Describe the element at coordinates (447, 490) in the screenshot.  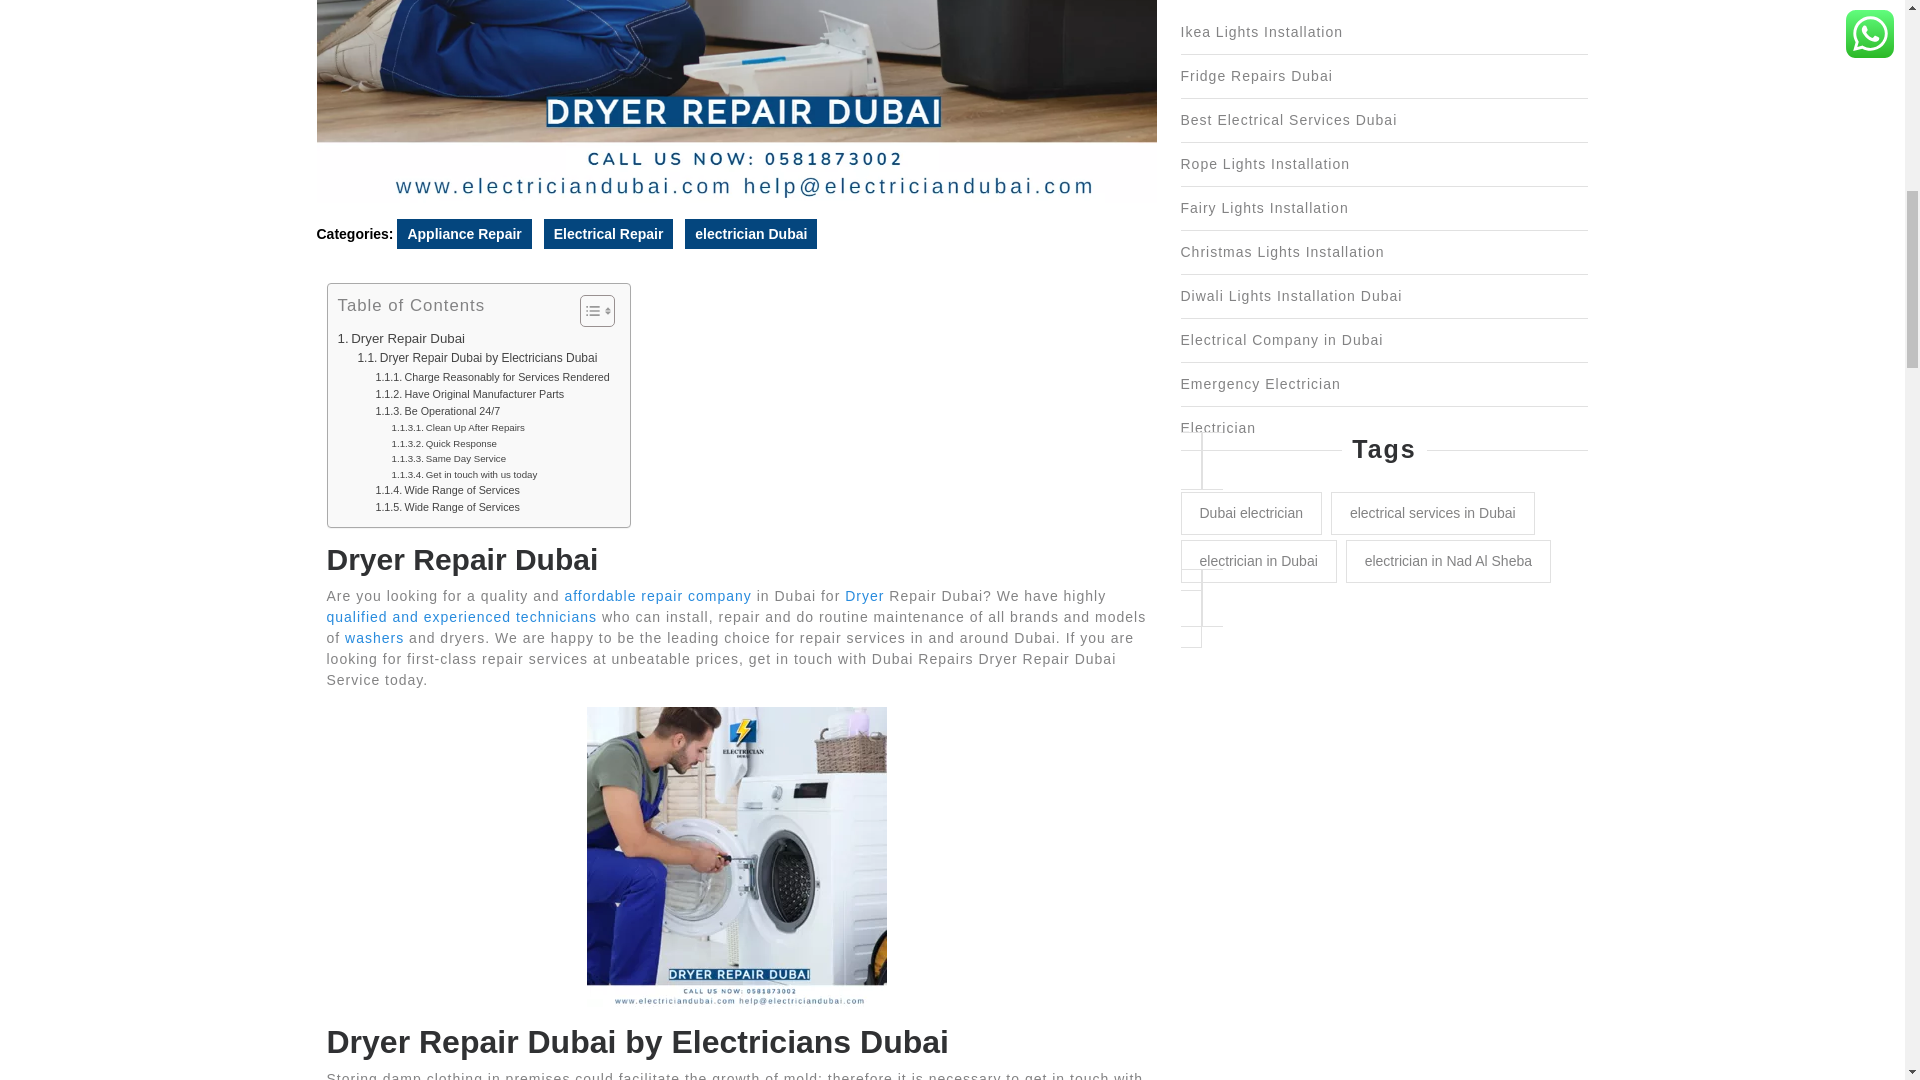
I see `Wide Range of Services` at that location.